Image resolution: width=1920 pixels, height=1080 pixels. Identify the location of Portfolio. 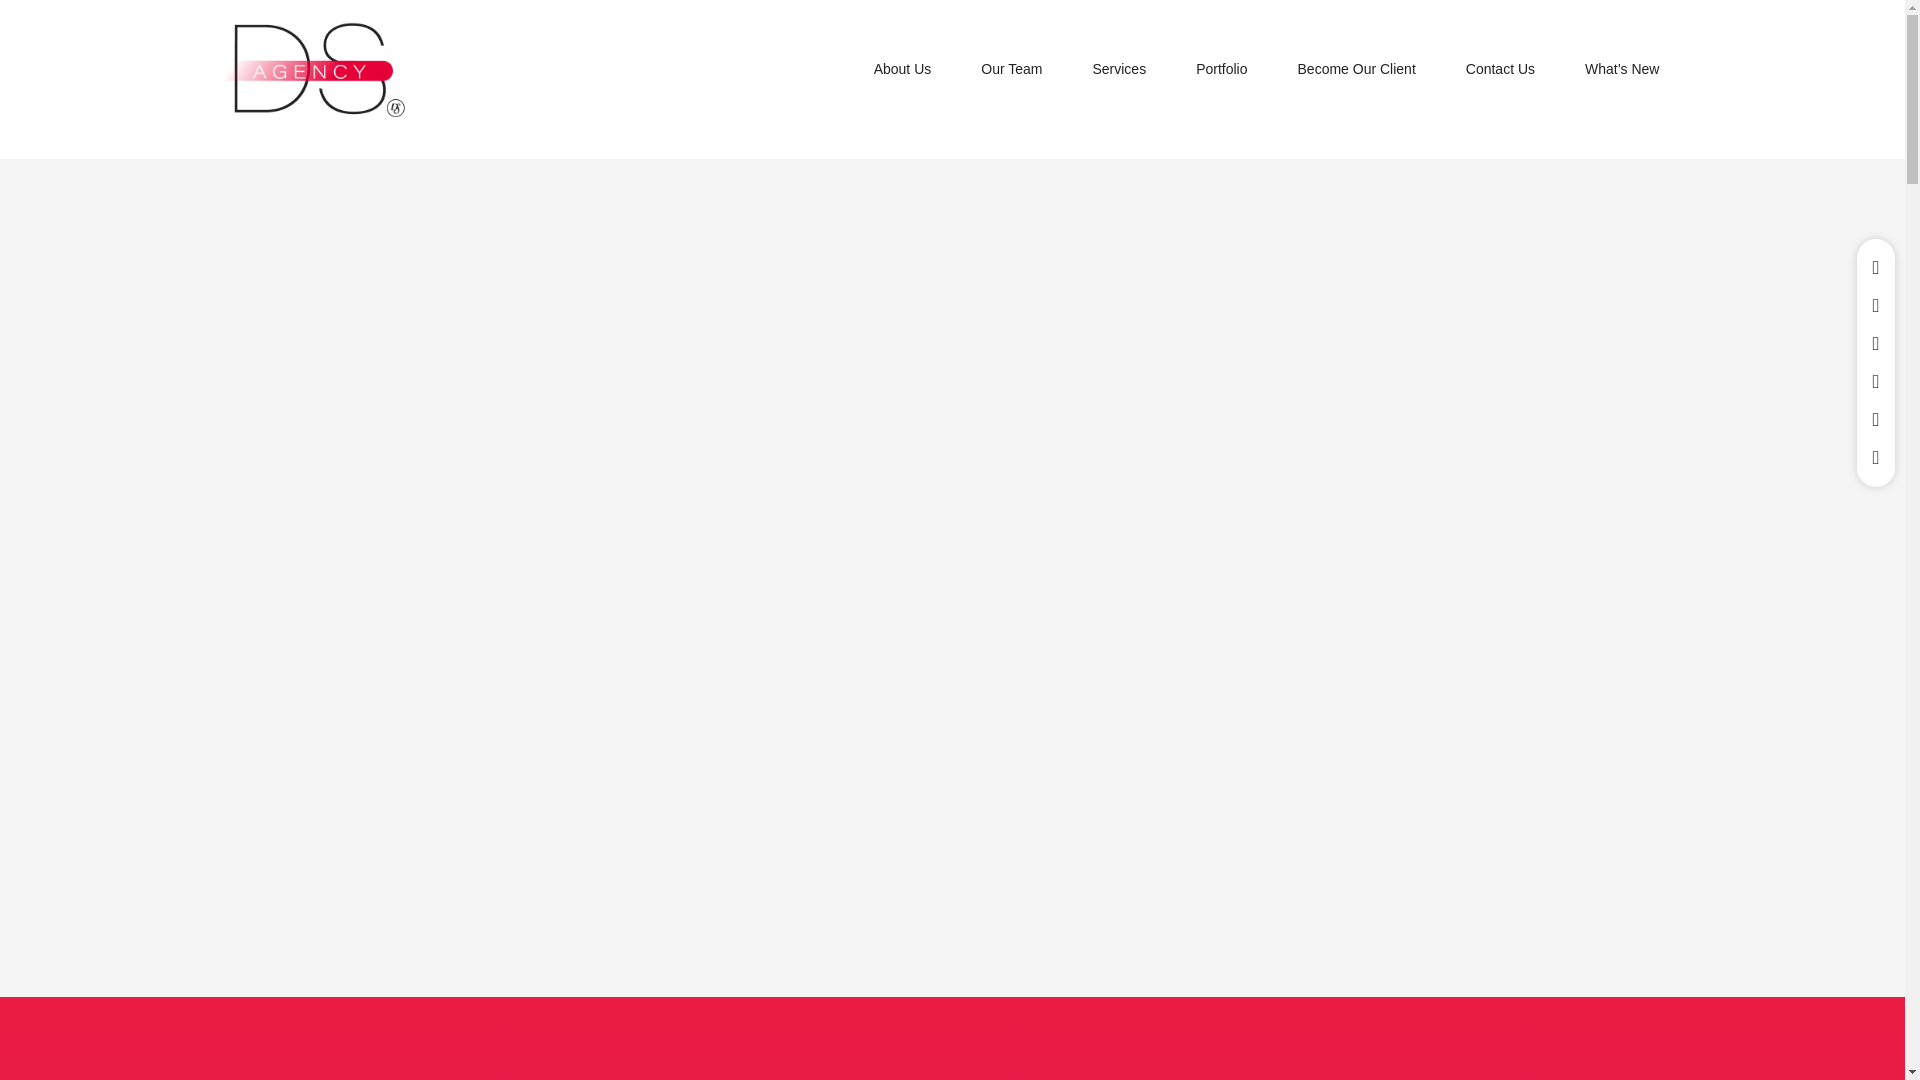
(1221, 68).